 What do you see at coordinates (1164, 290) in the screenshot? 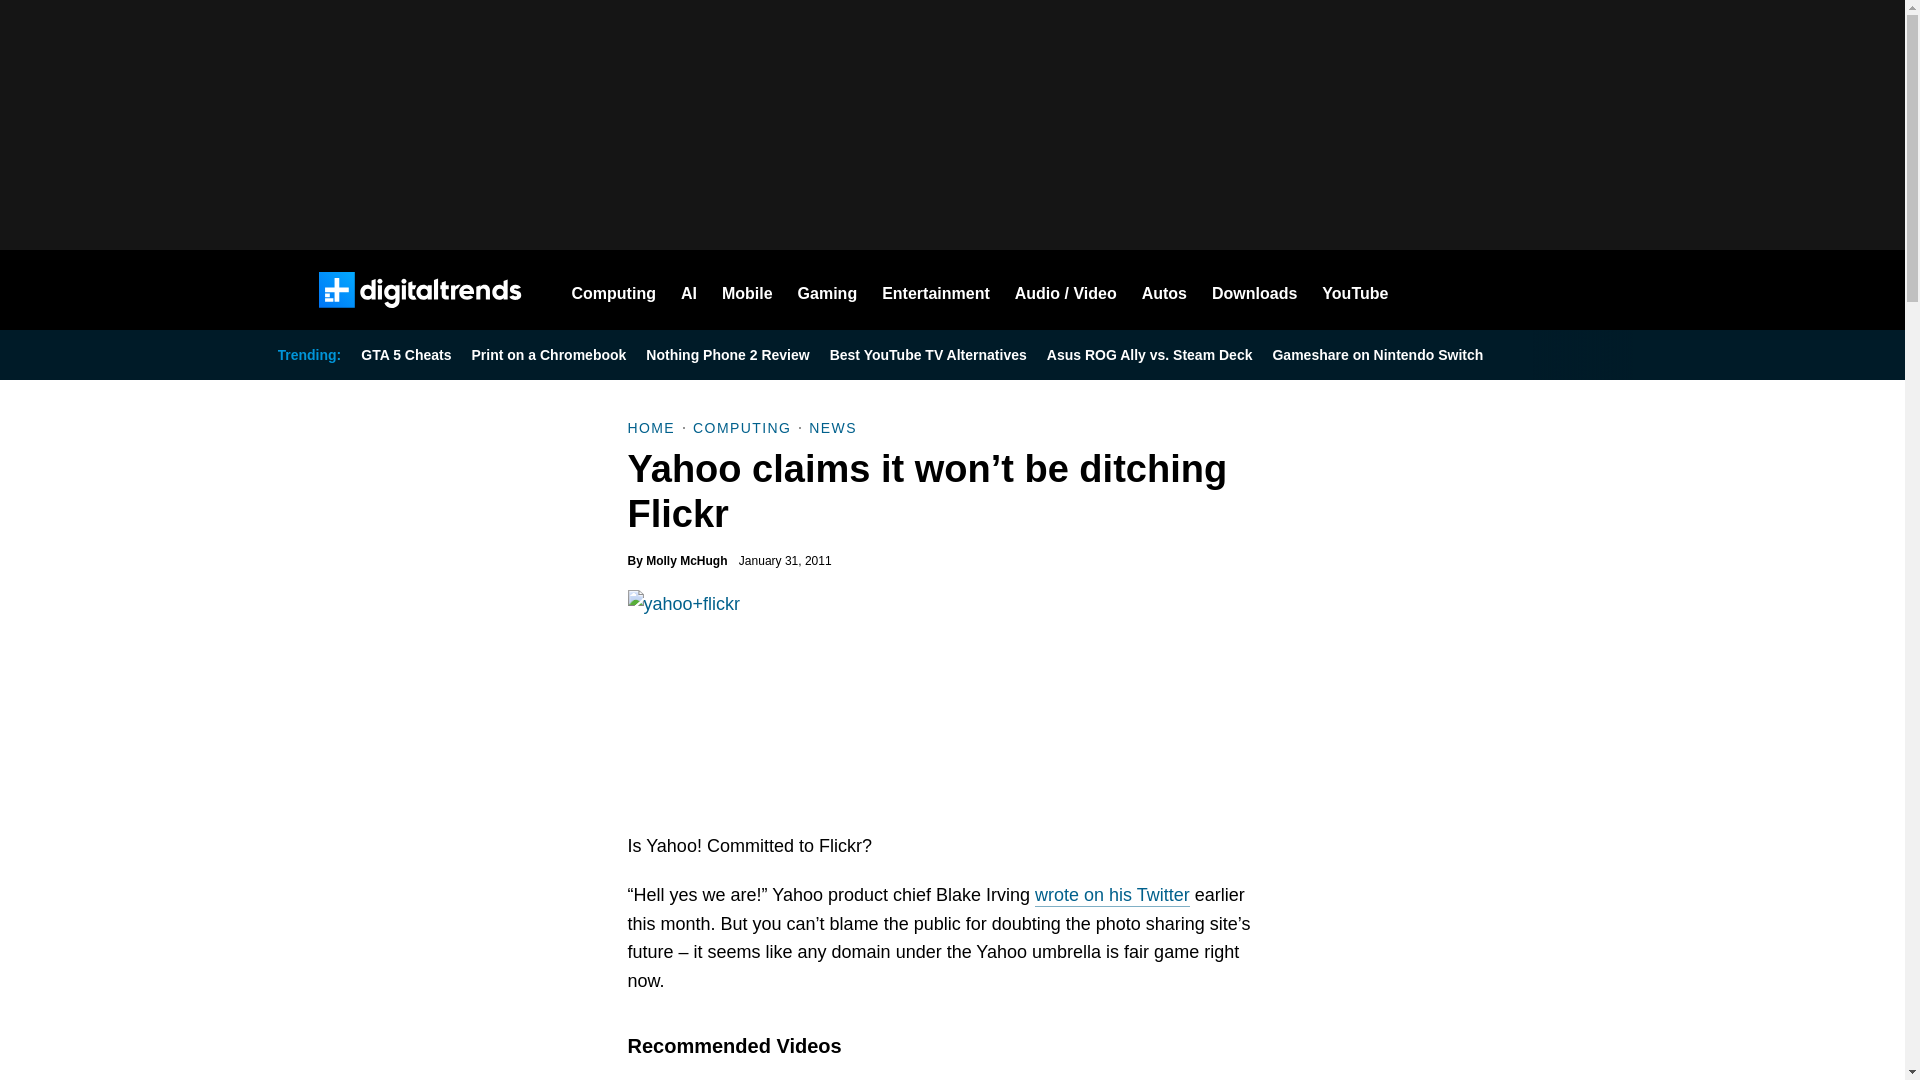
I see `Autos` at bounding box center [1164, 290].